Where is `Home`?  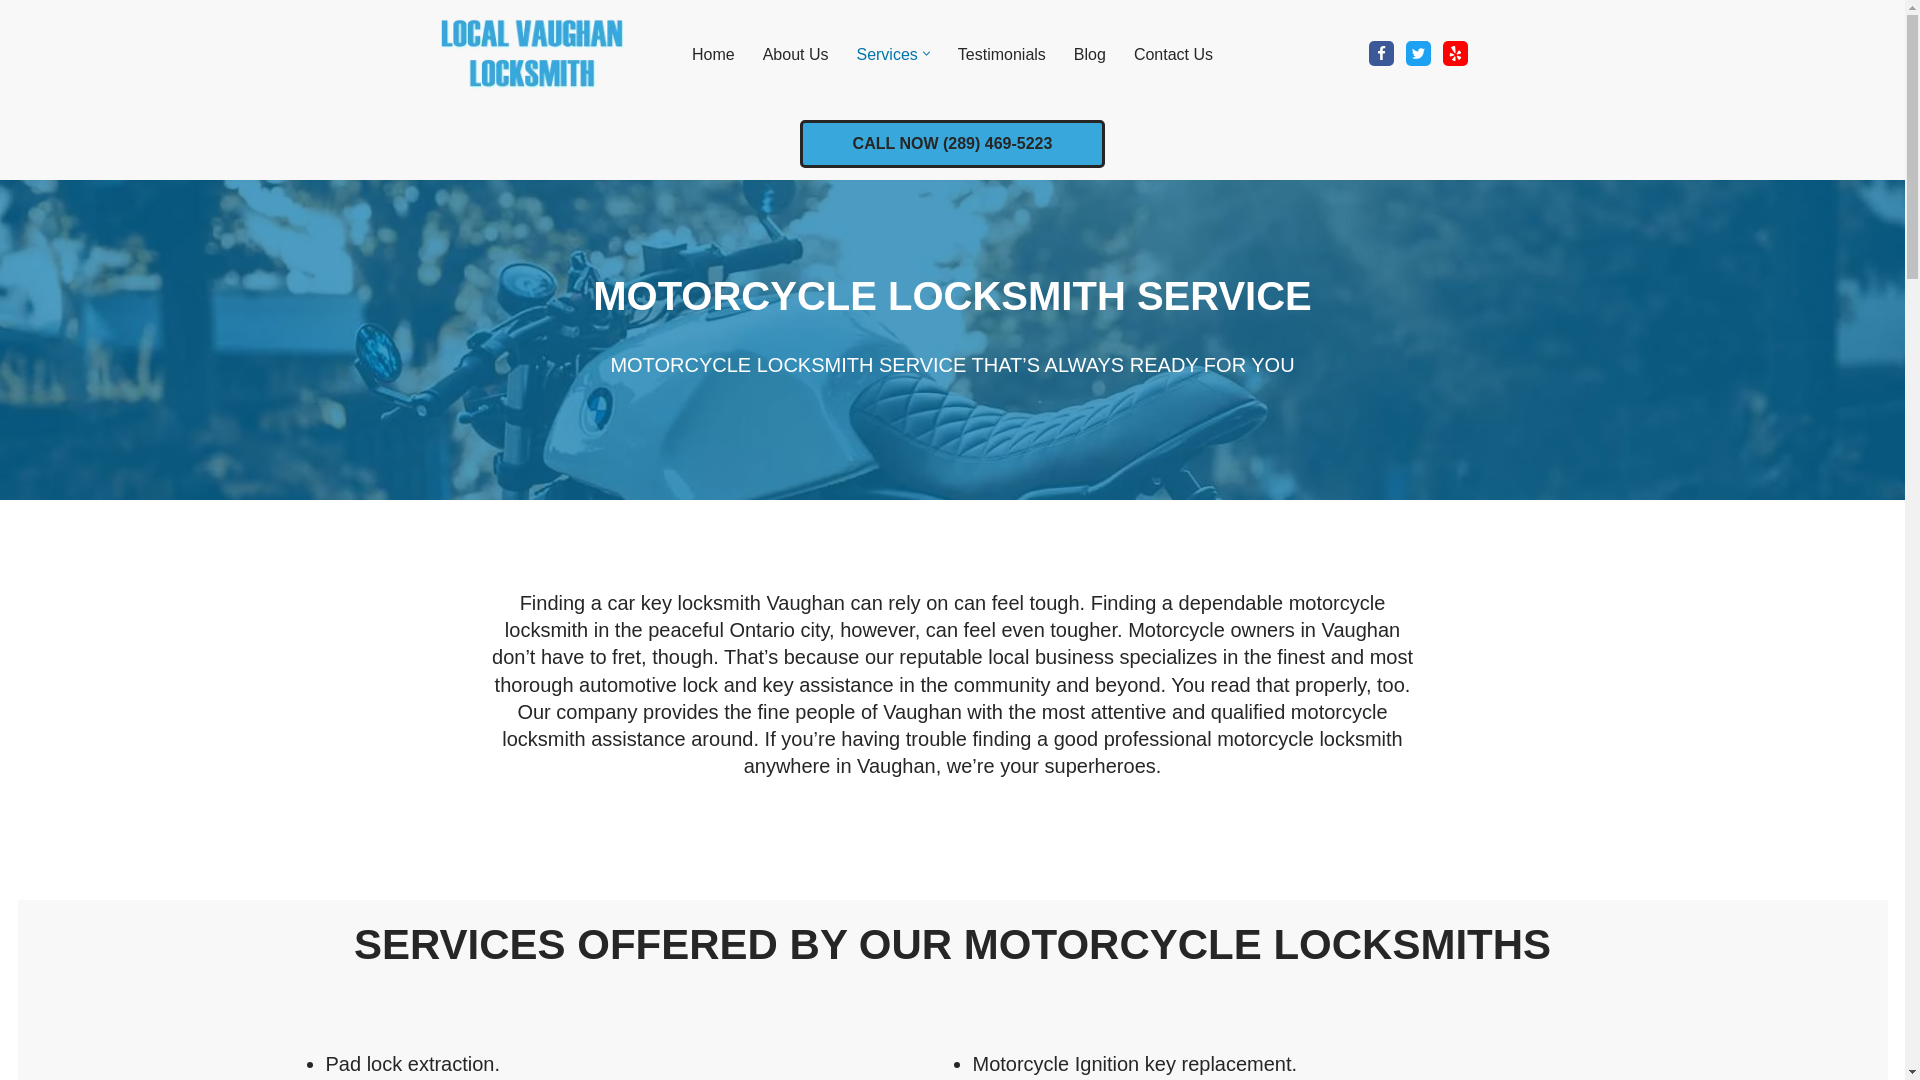
Home is located at coordinates (713, 54).